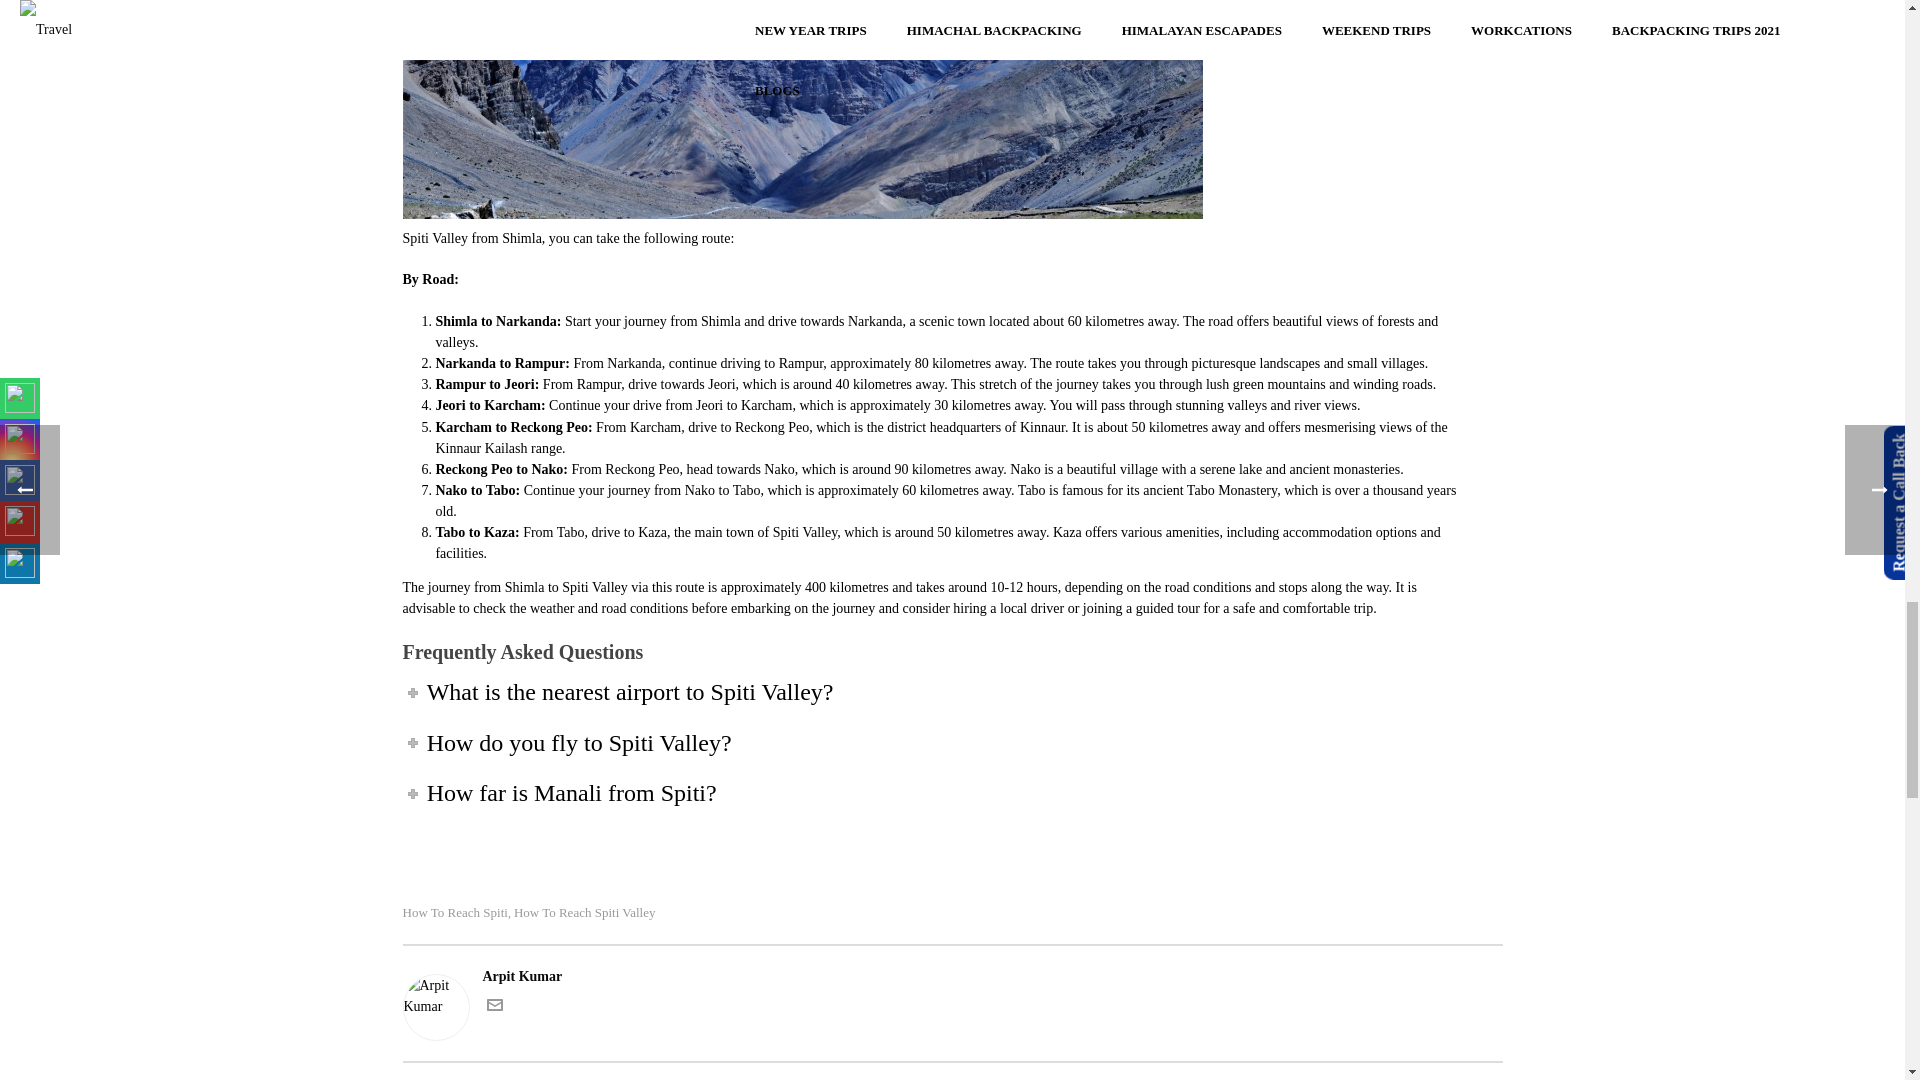  I want to click on how-to-reach-spiti-valley-from-shimla, so click(801, 110).